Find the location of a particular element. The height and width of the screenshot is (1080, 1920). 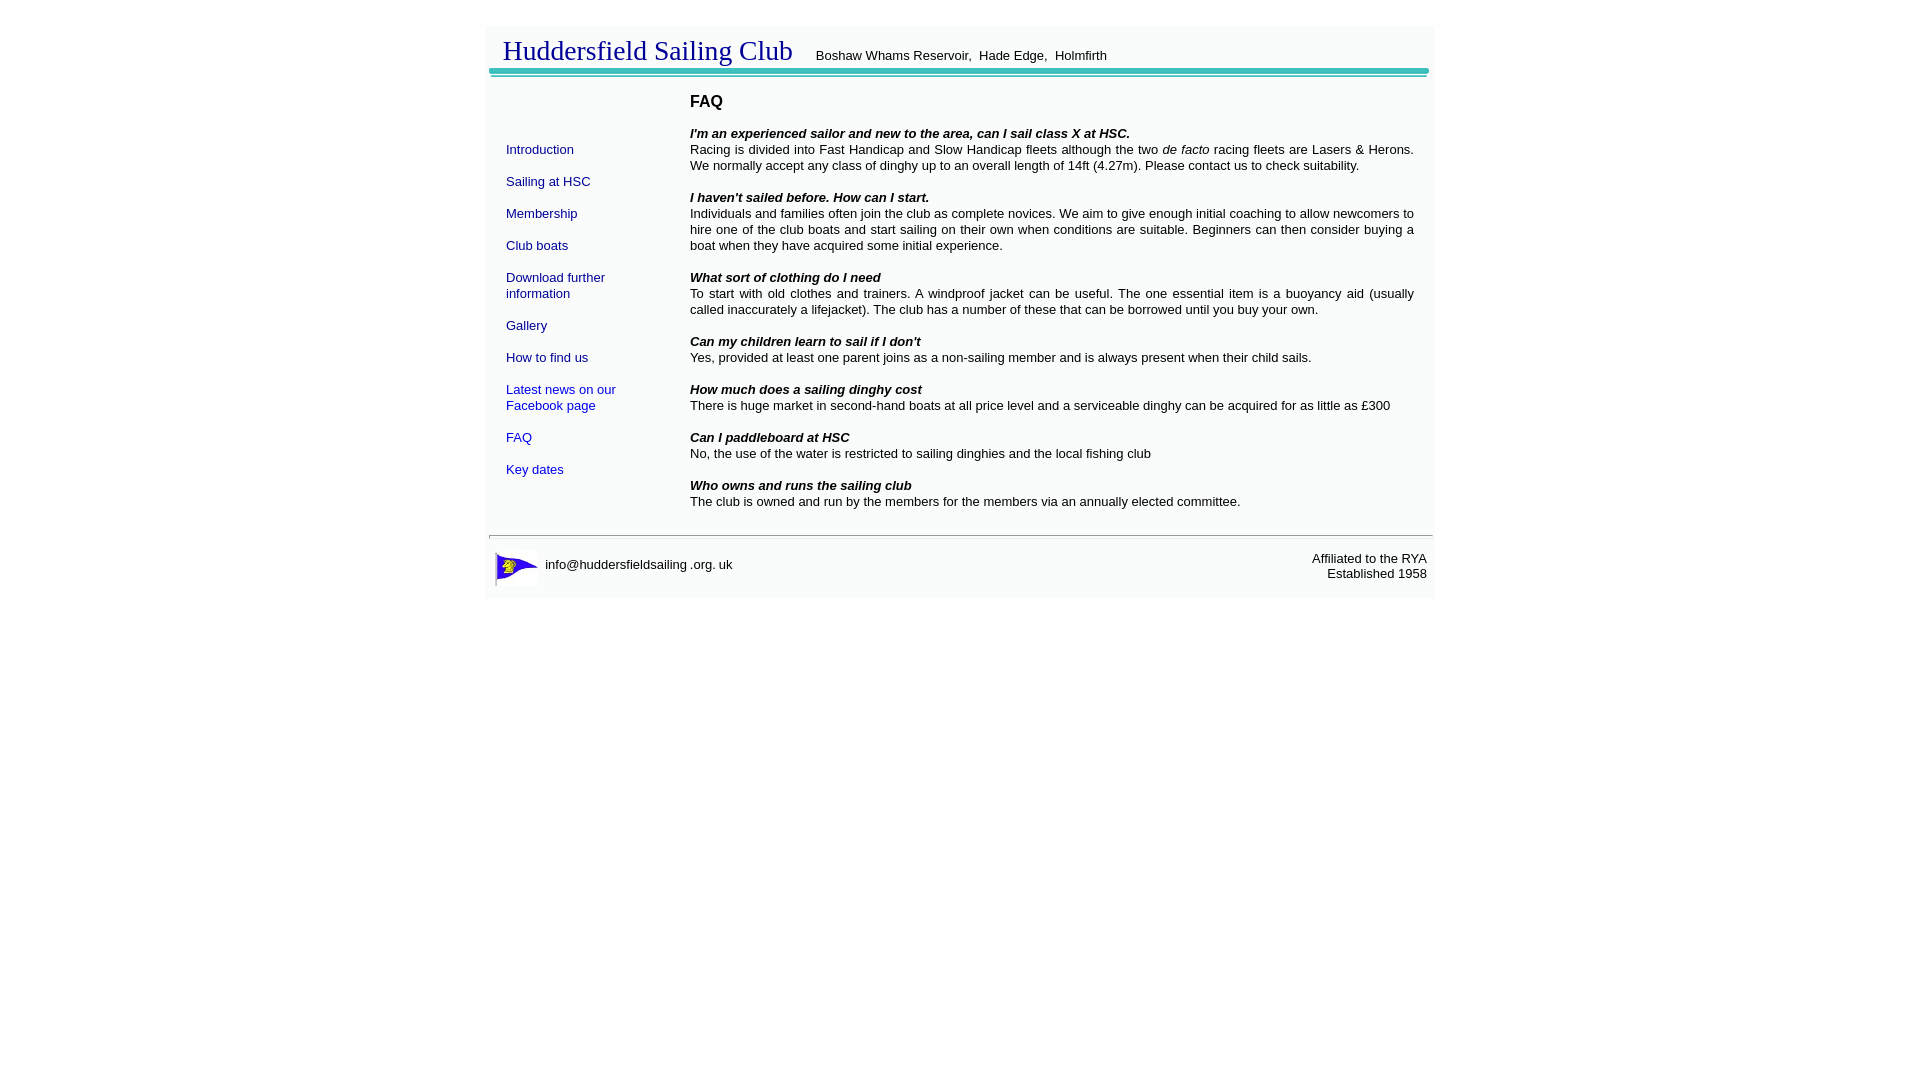

Download further information is located at coordinates (555, 286).